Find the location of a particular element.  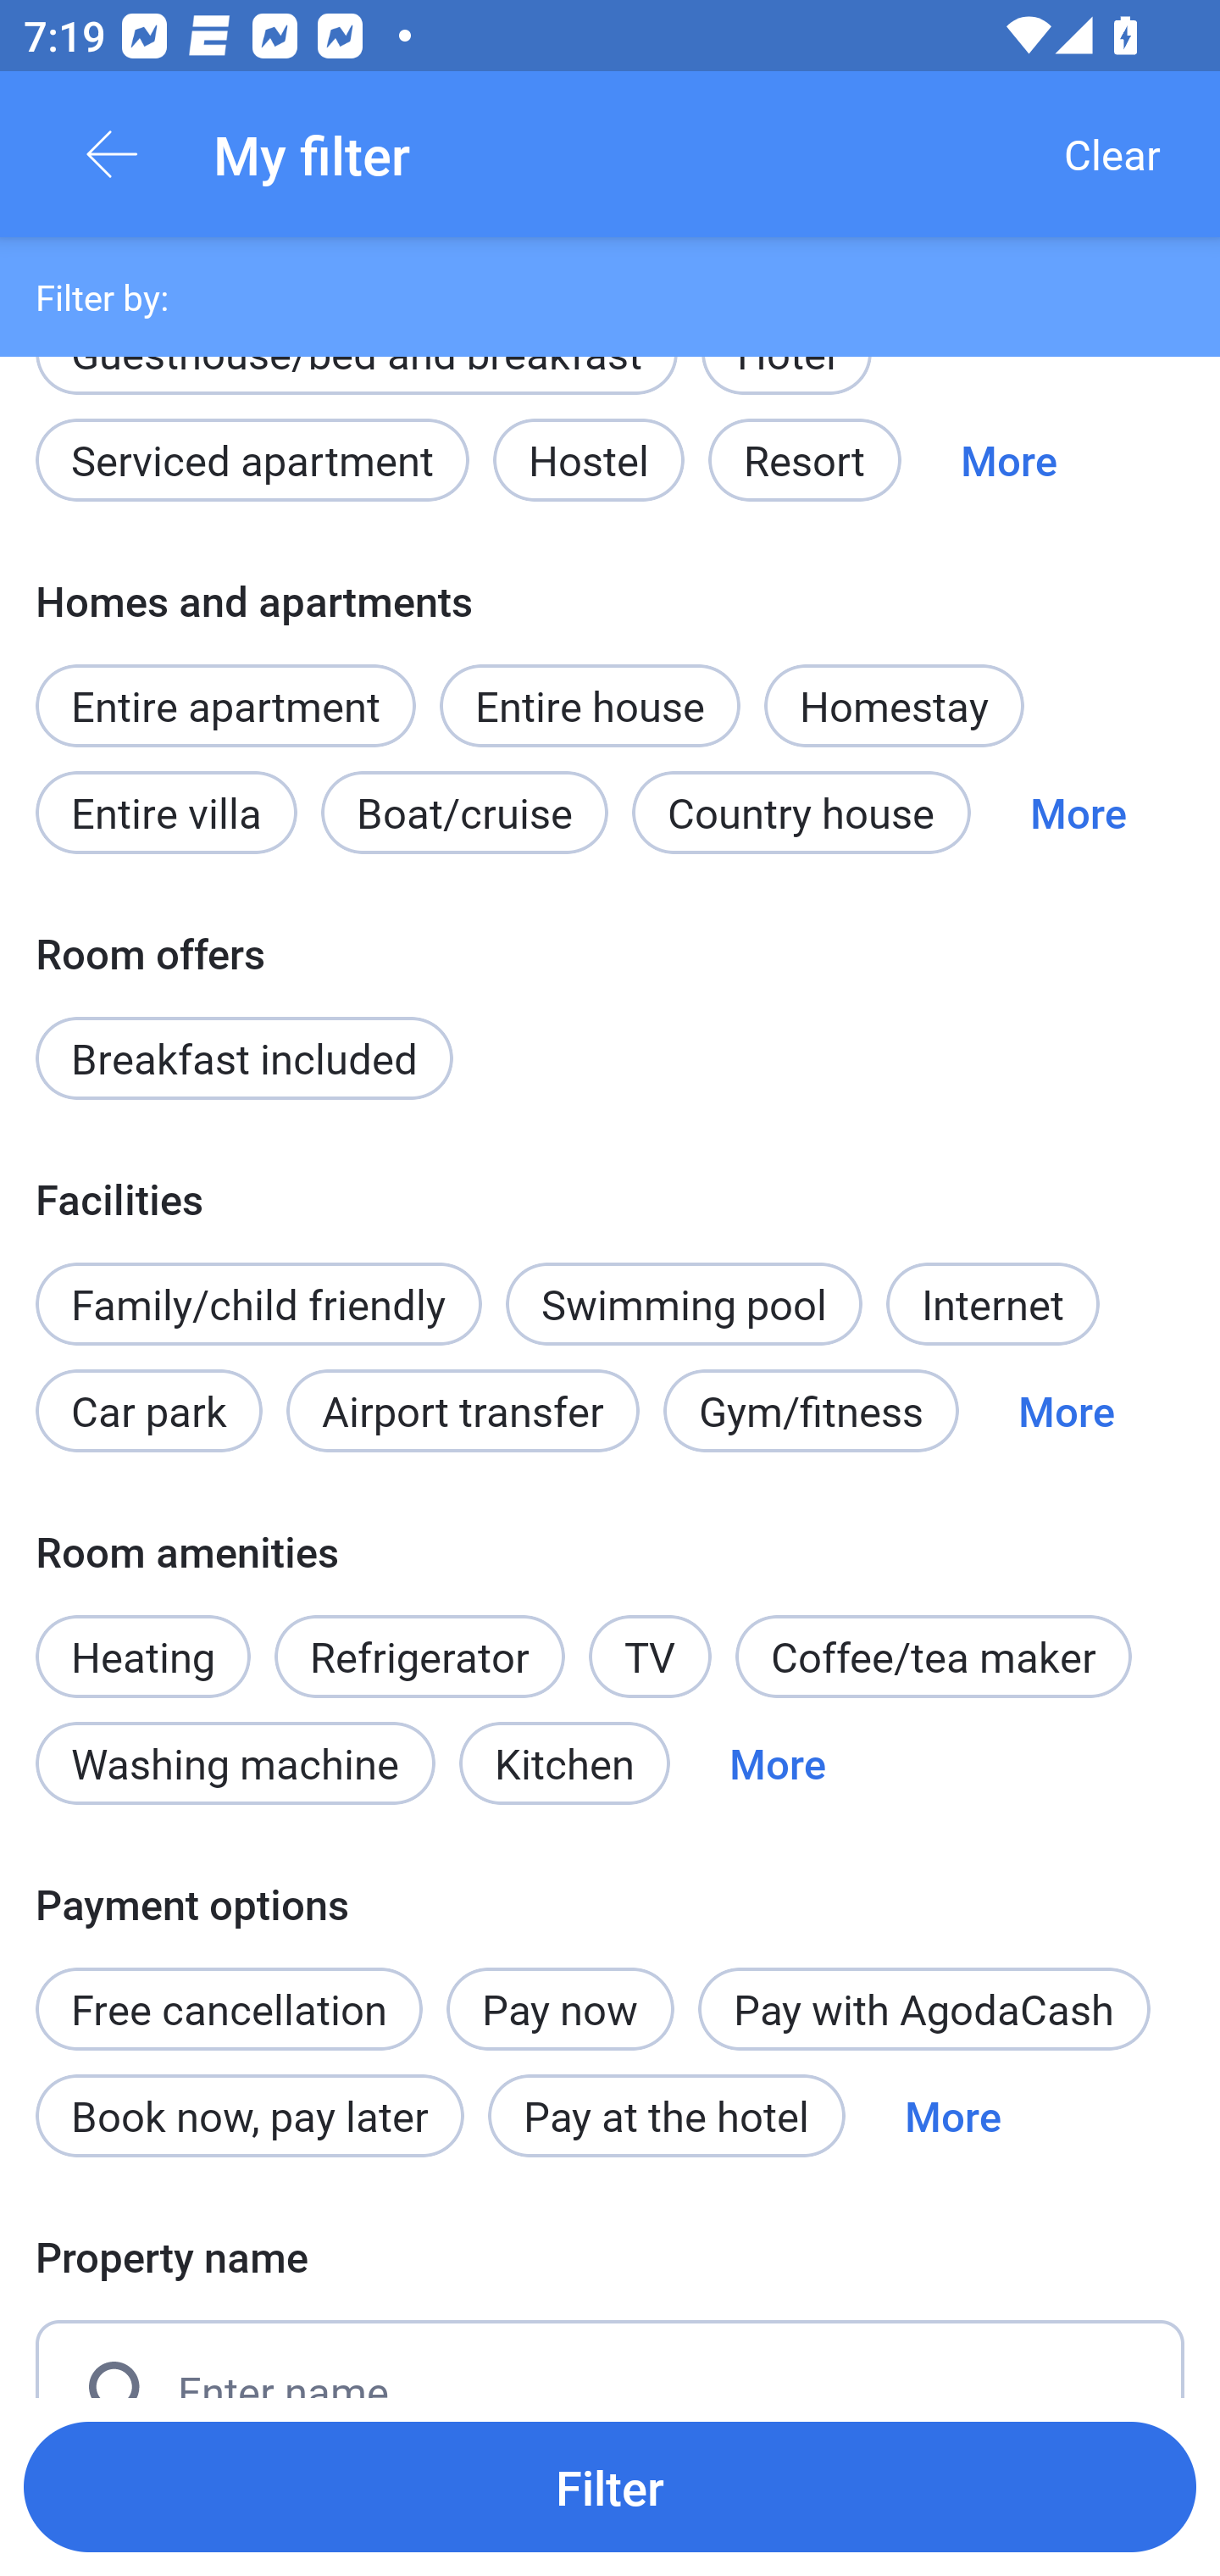

More is located at coordinates (1008, 459).